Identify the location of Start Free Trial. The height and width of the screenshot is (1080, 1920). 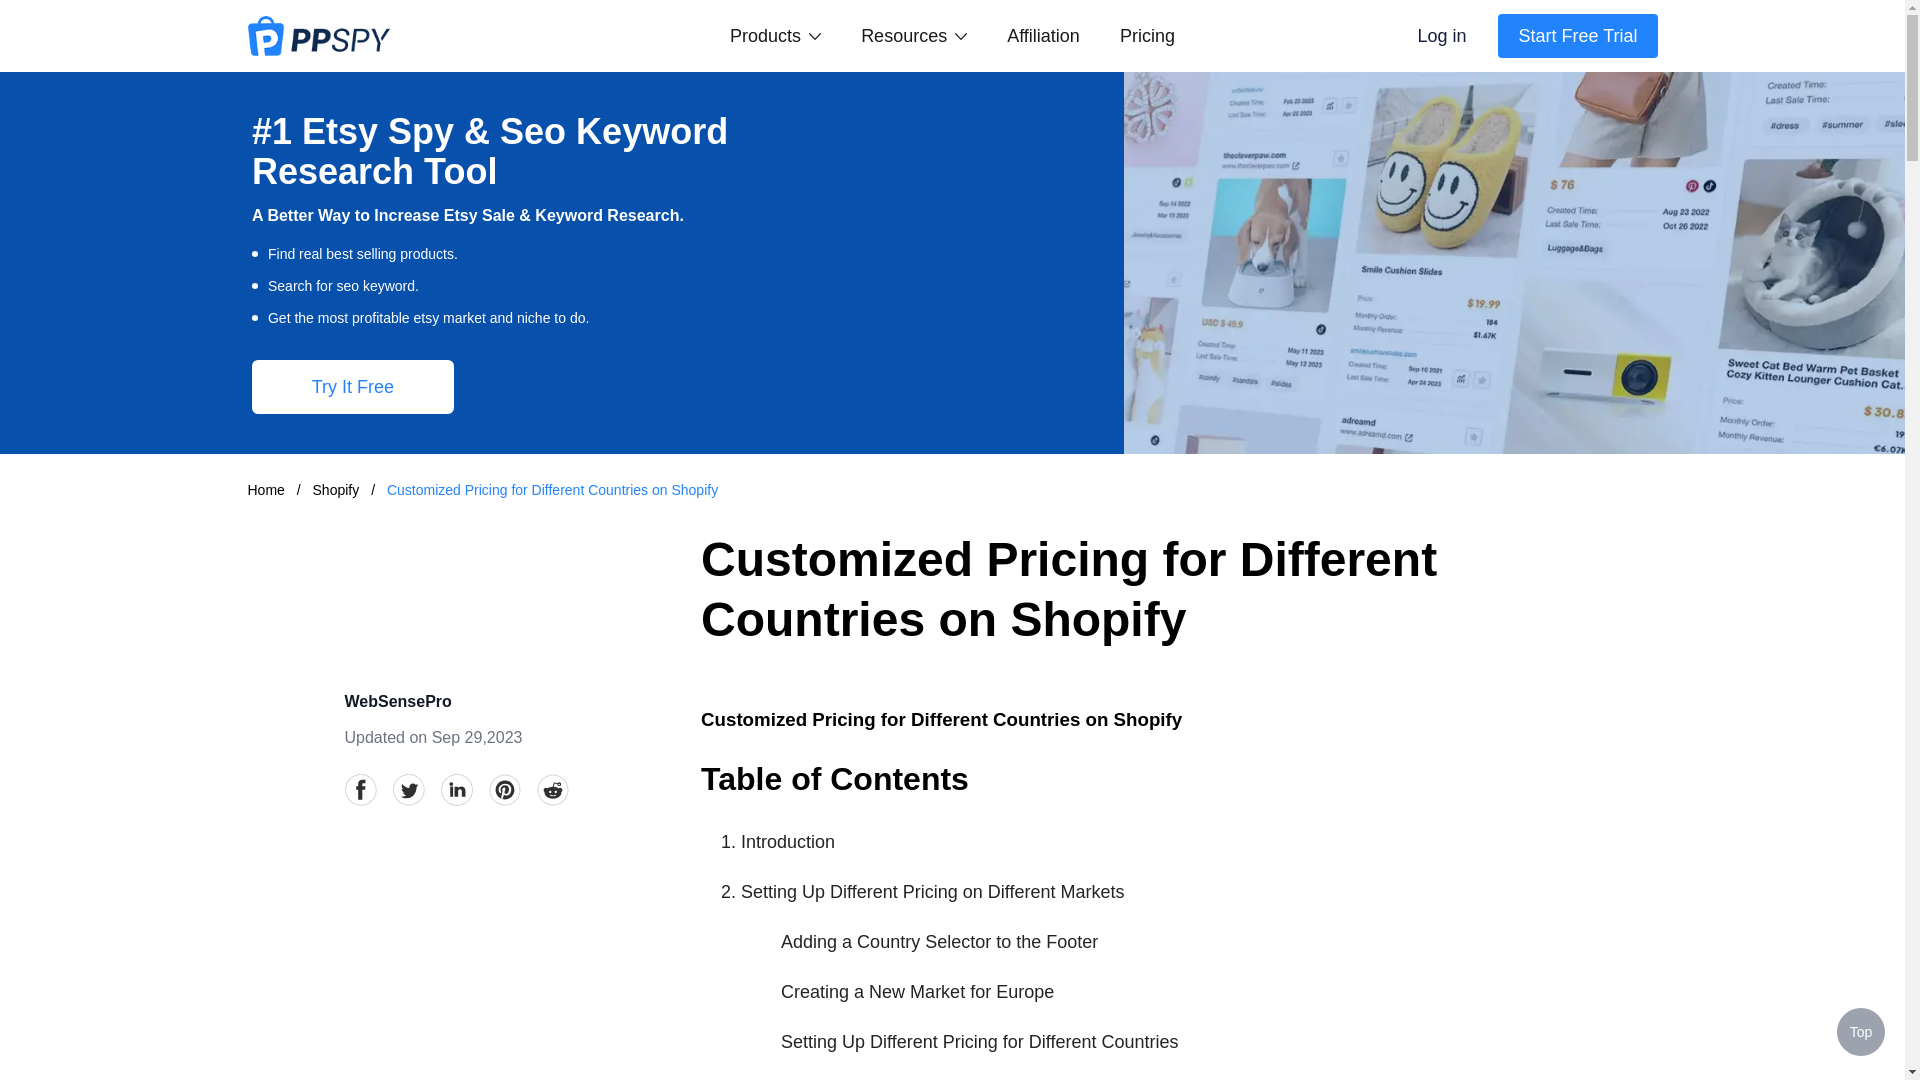
(1576, 36).